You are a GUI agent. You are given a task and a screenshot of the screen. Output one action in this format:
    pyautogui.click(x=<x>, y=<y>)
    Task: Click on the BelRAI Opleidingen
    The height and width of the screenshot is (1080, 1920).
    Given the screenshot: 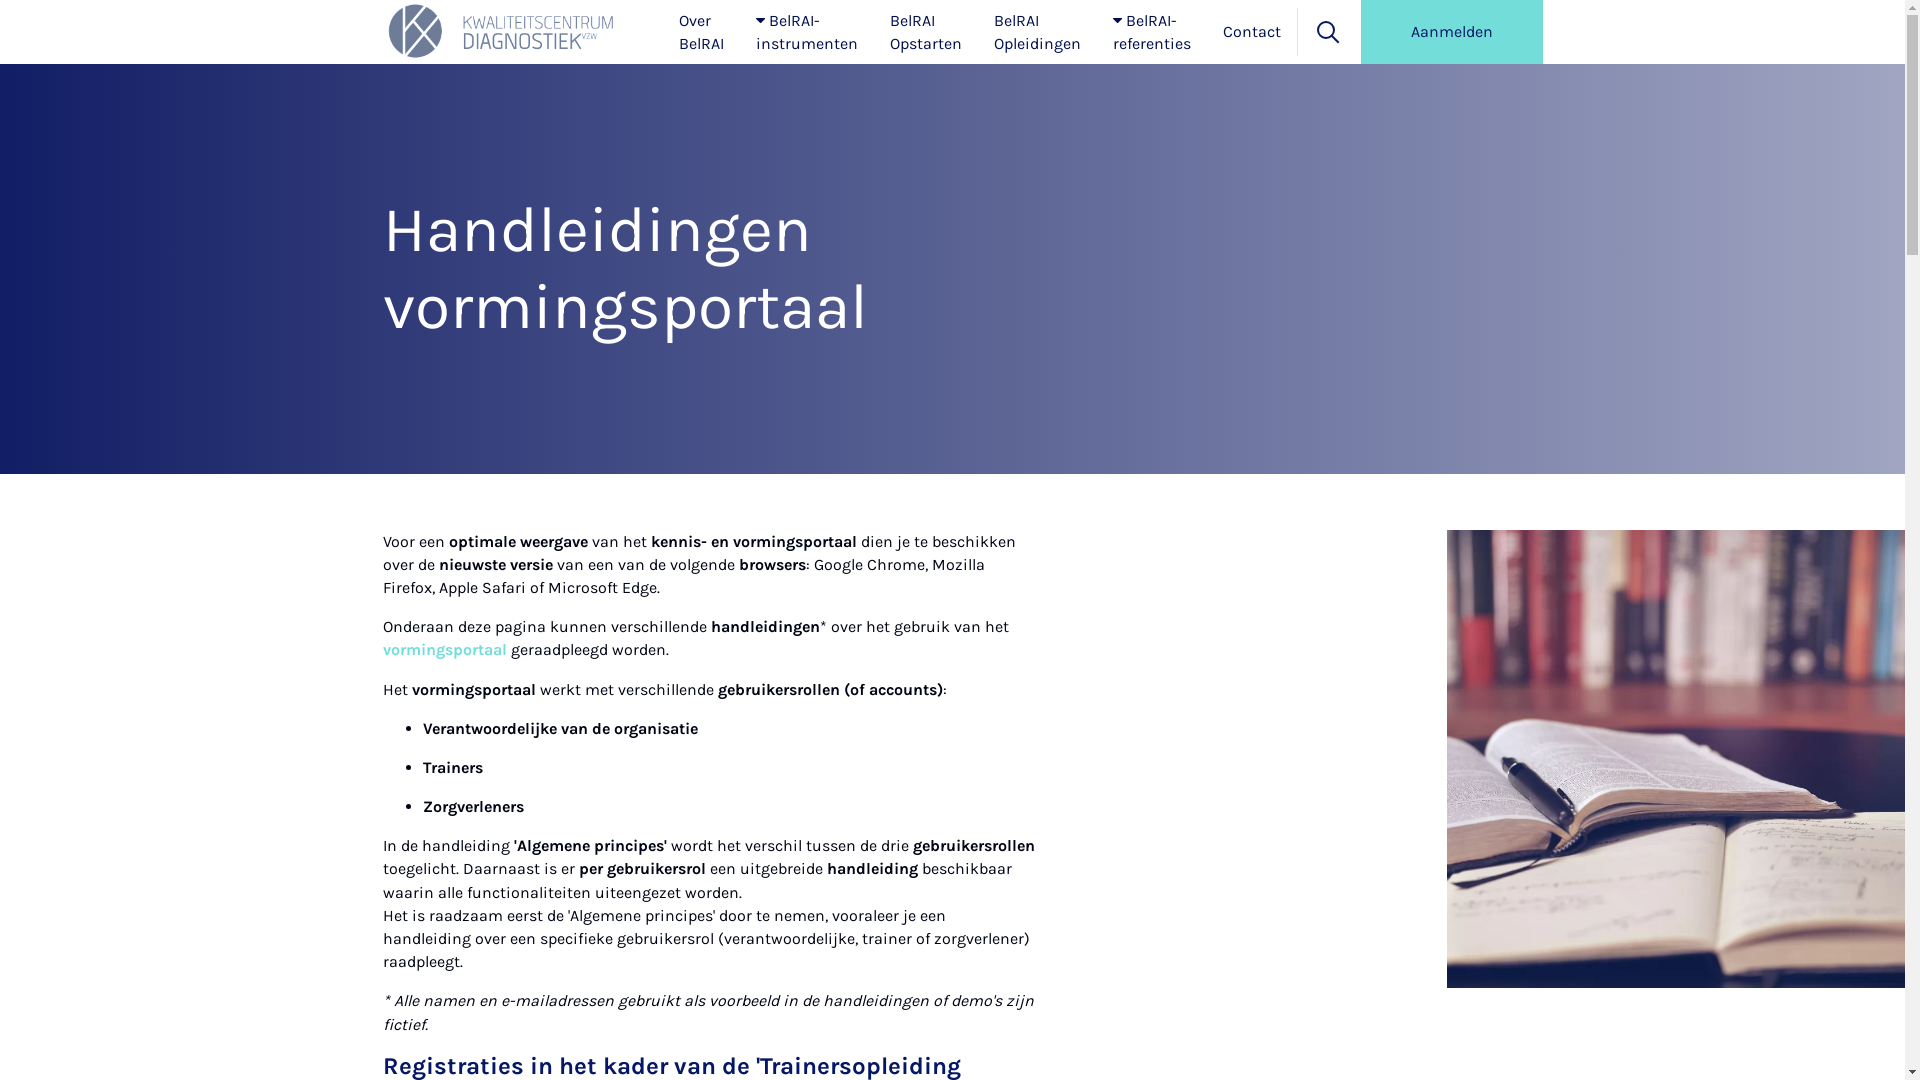 What is the action you would take?
    pyautogui.click(x=1038, y=32)
    